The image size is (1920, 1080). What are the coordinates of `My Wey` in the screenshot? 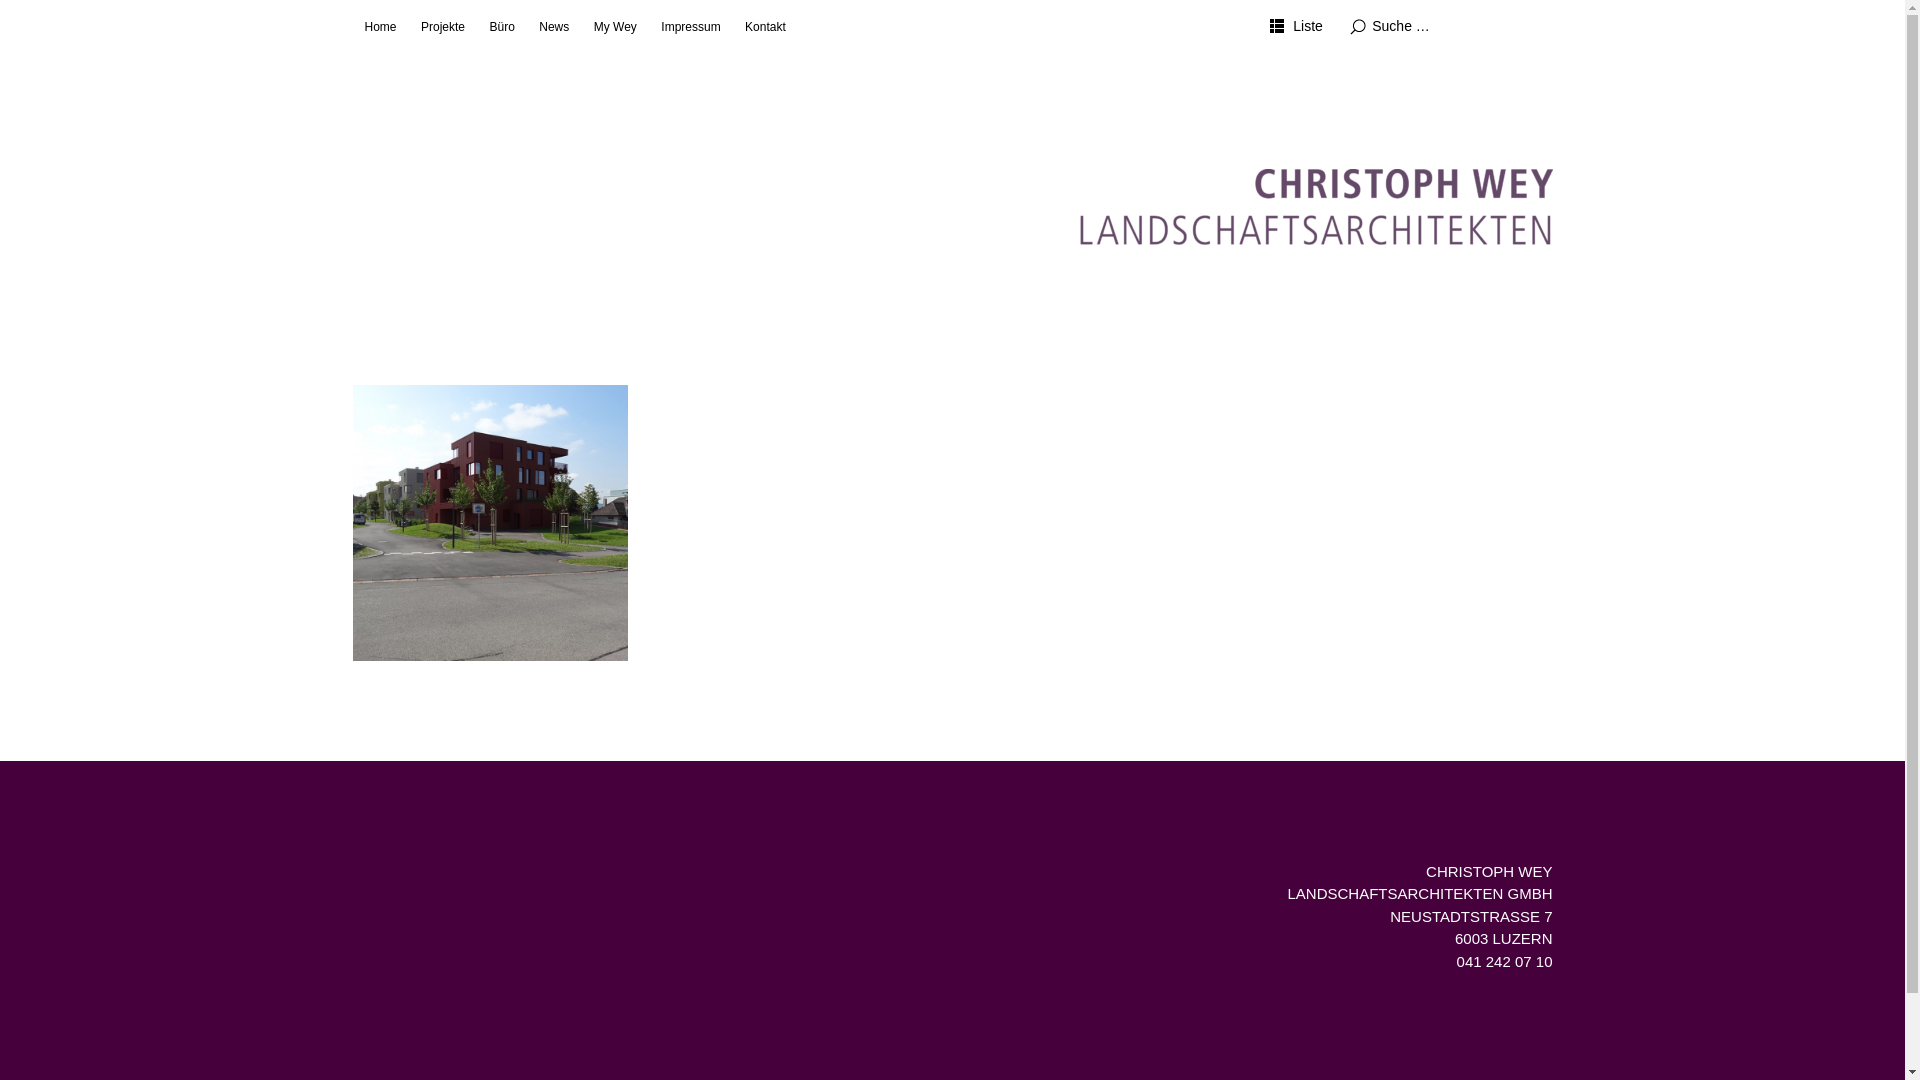 It's located at (616, 27).